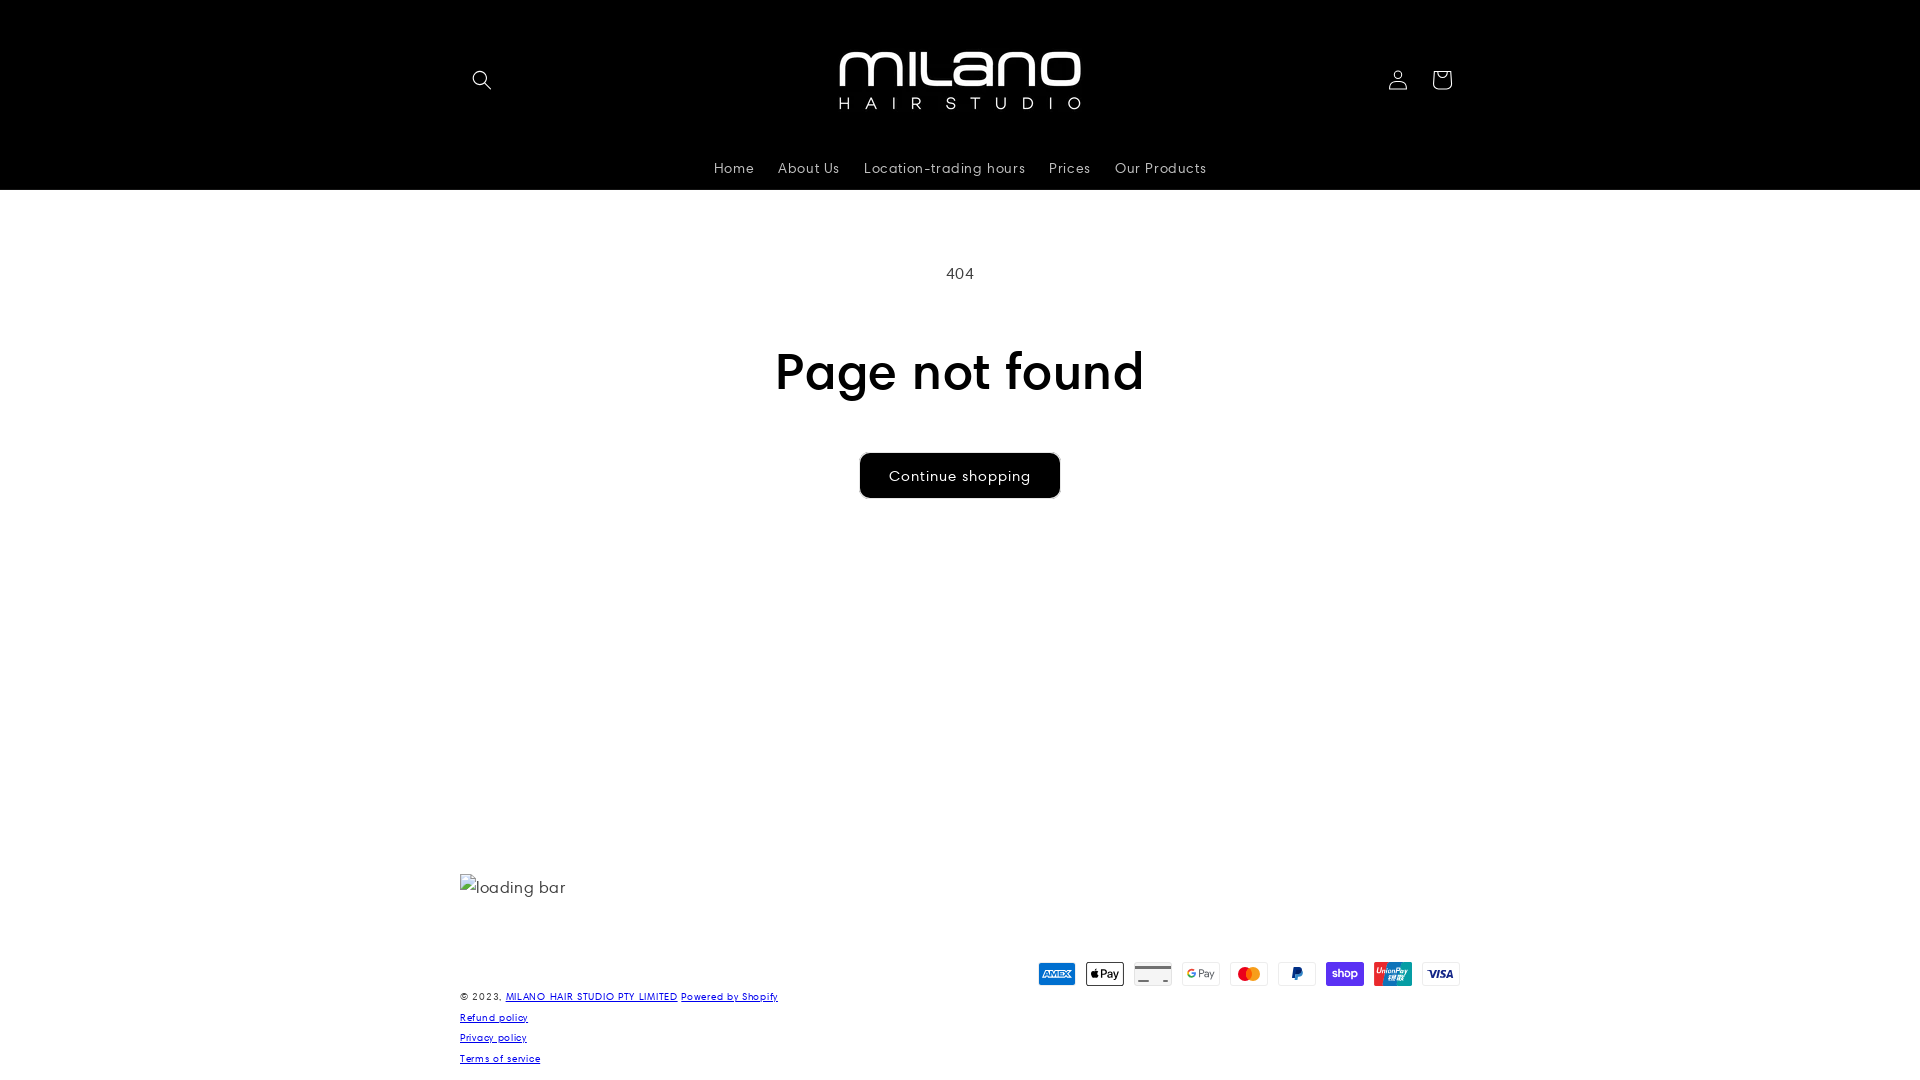  Describe the element at coordinates (960, 476) in the screenshot. I see `Continue shopping` at that location.